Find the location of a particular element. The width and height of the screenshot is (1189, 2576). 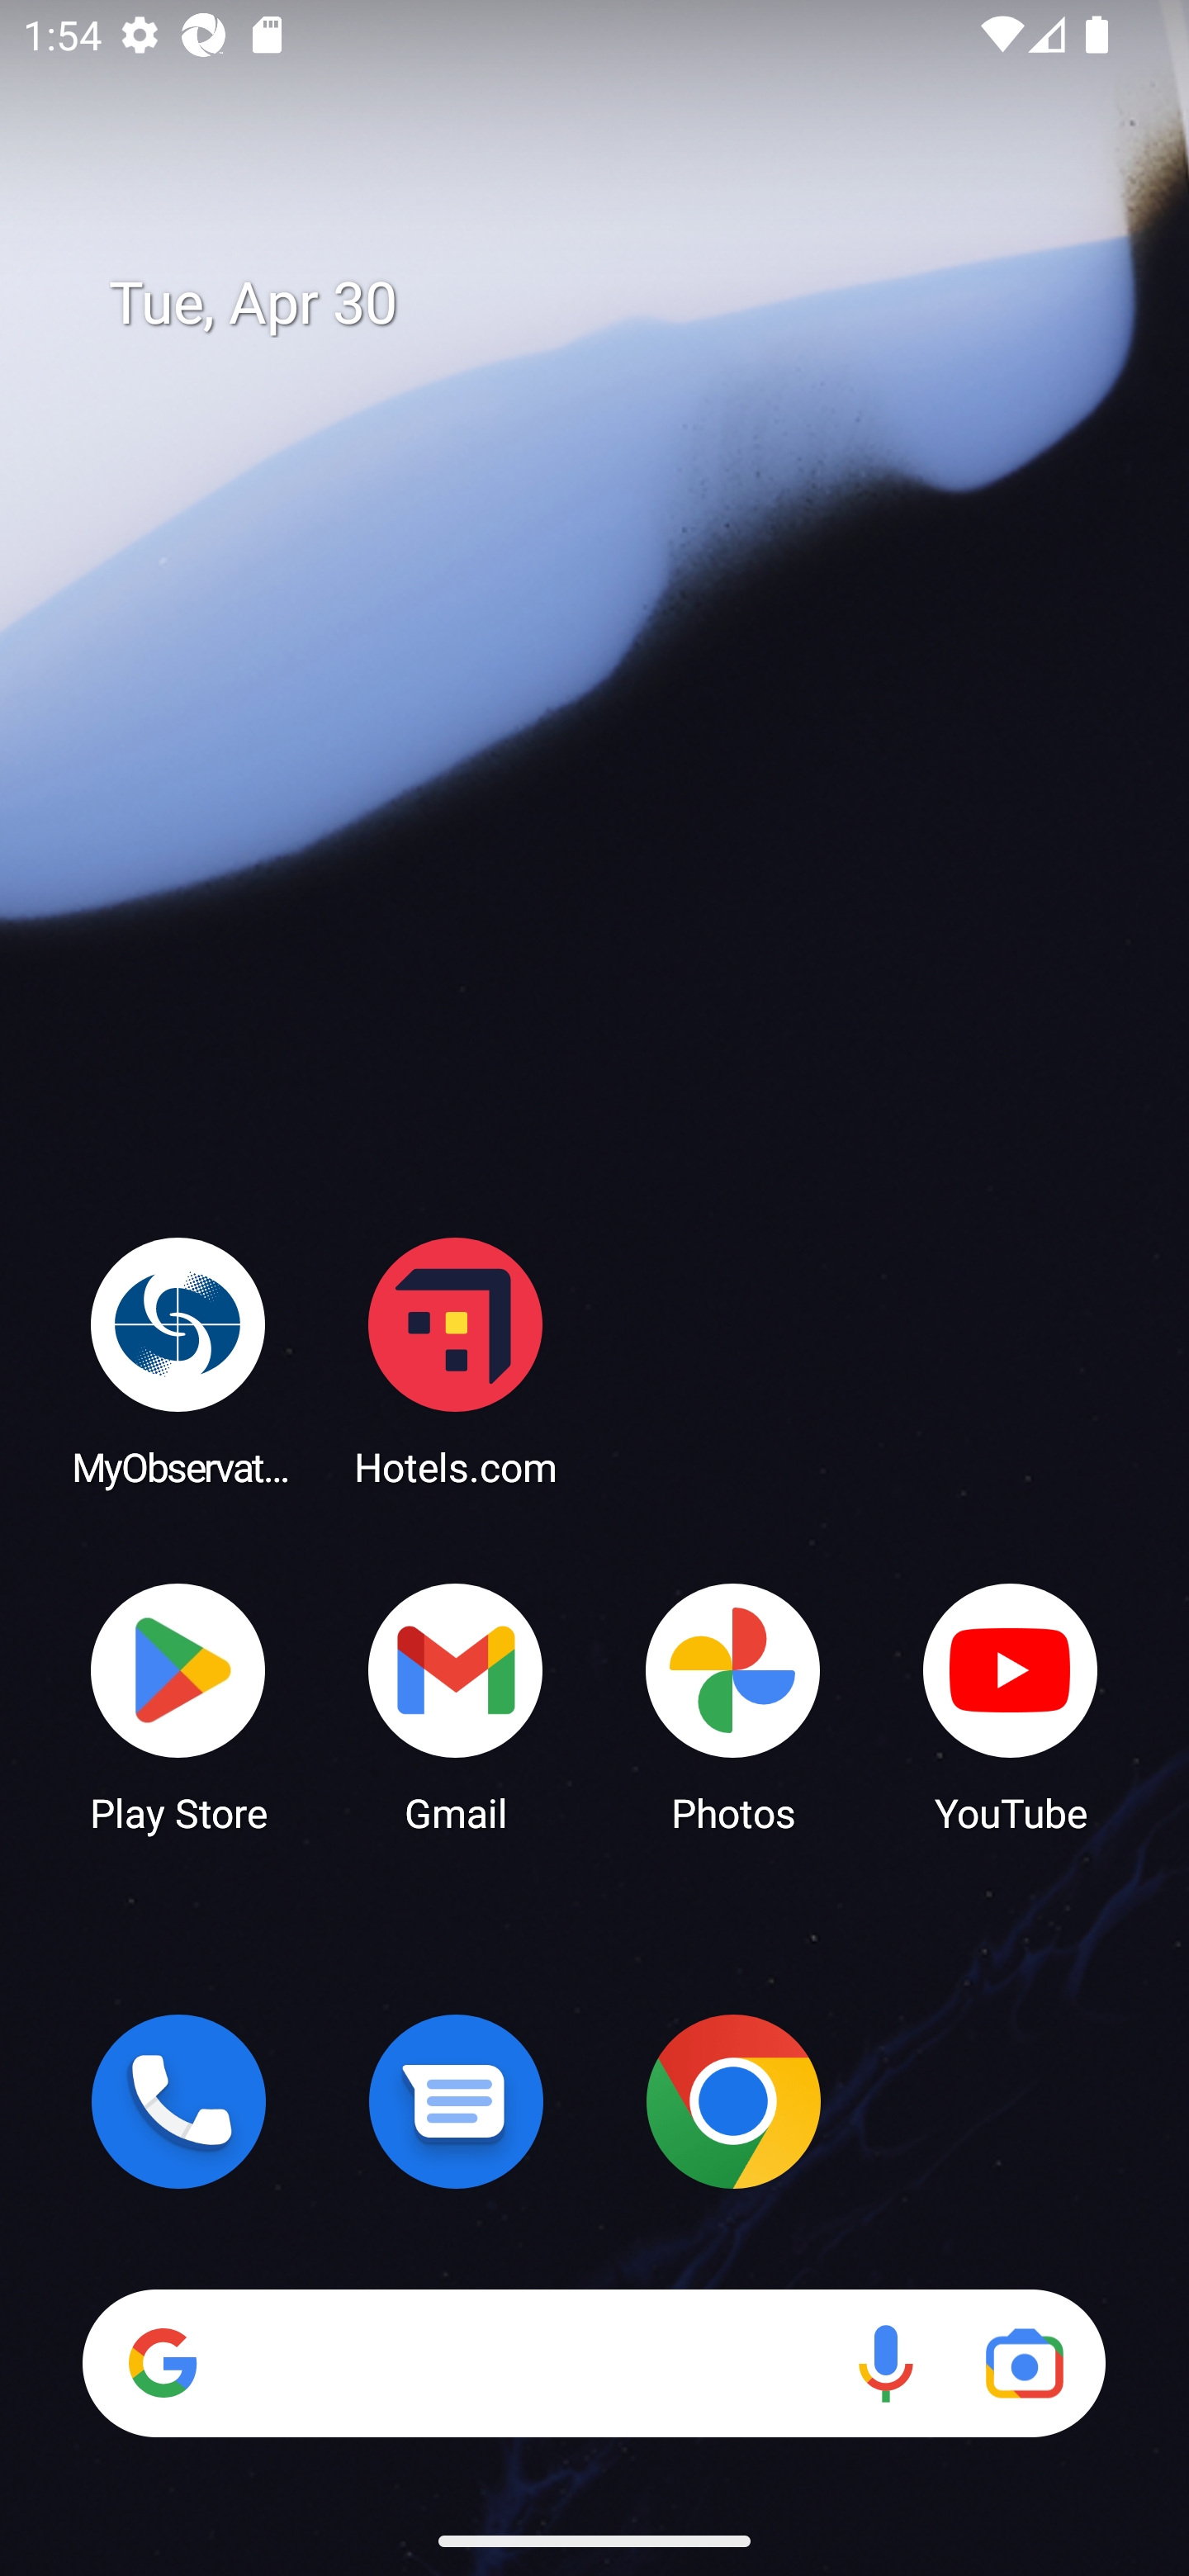

Photos is located at coordinates (733, 1706).